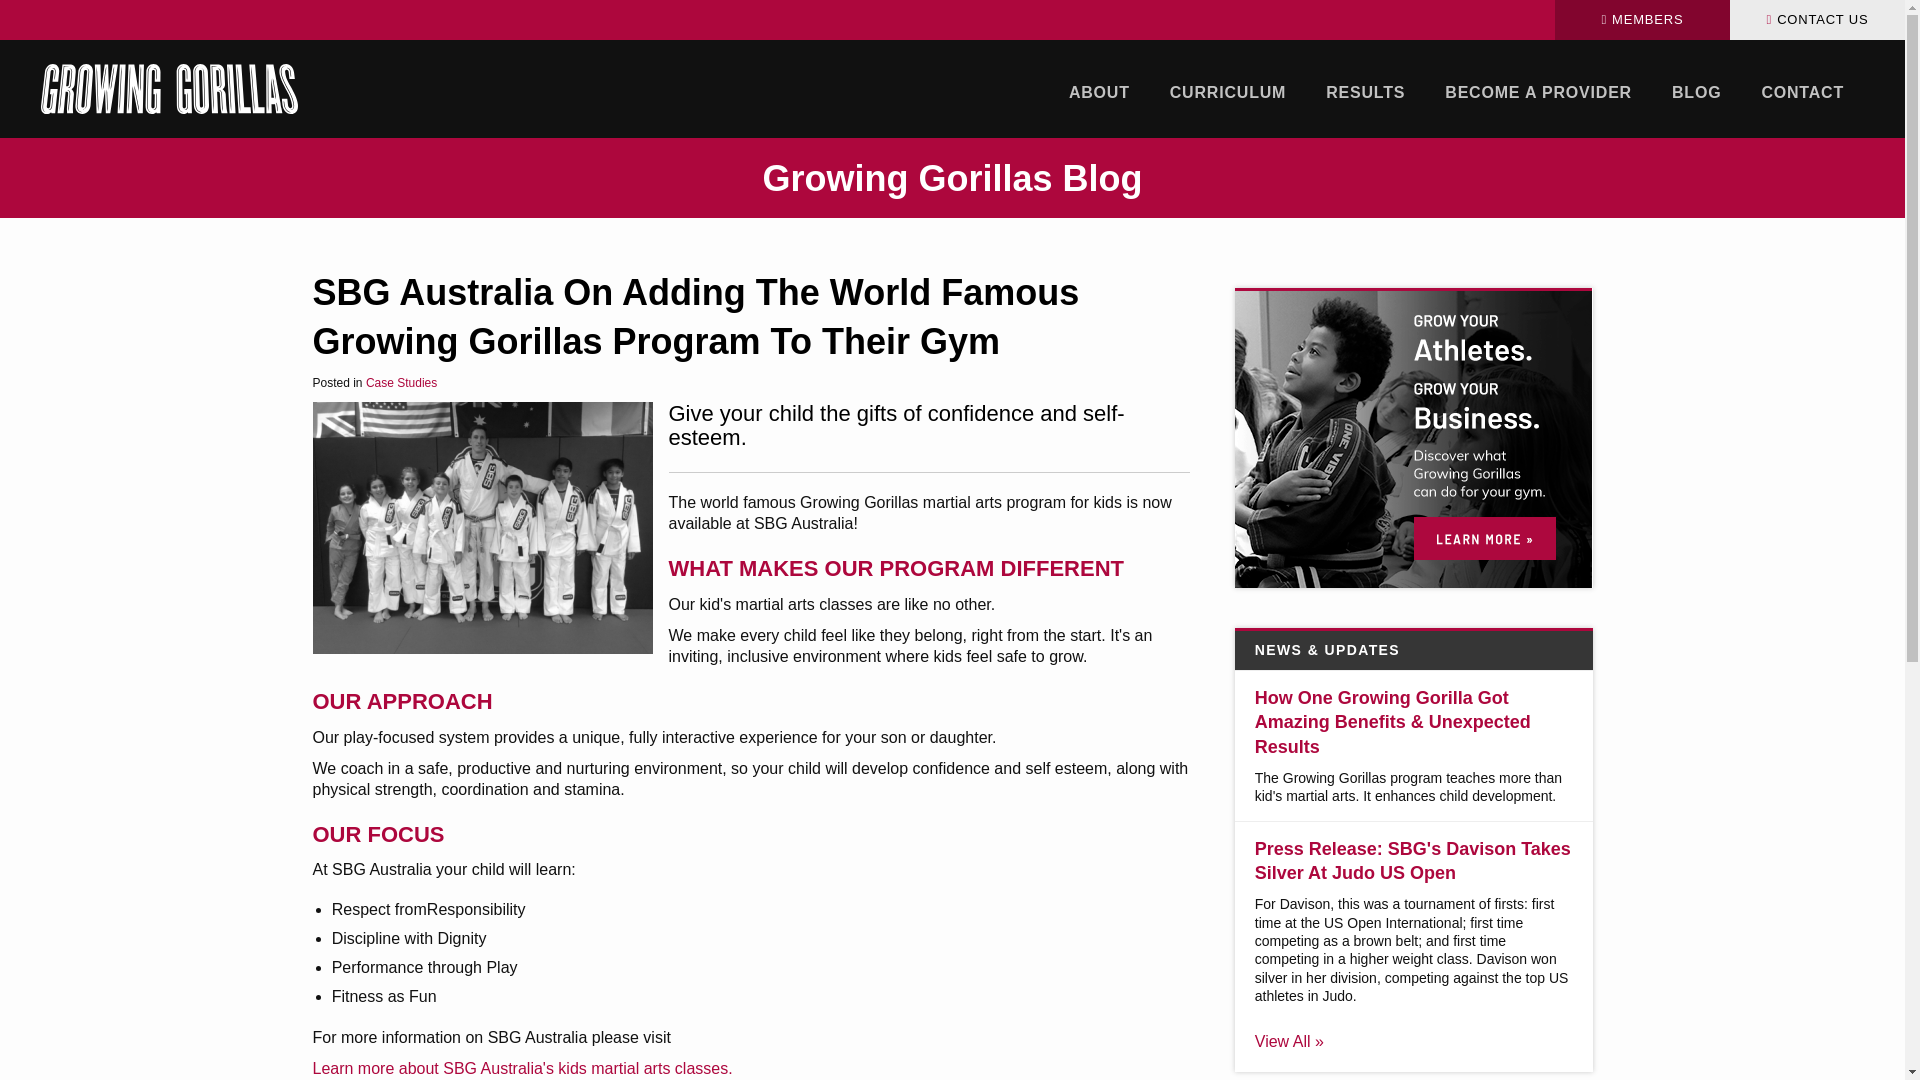  What do you see at coordinates (1538, 92) in the screenshot?
I see `BECOME A PROVIDER` at bounding box center [1538, 92].